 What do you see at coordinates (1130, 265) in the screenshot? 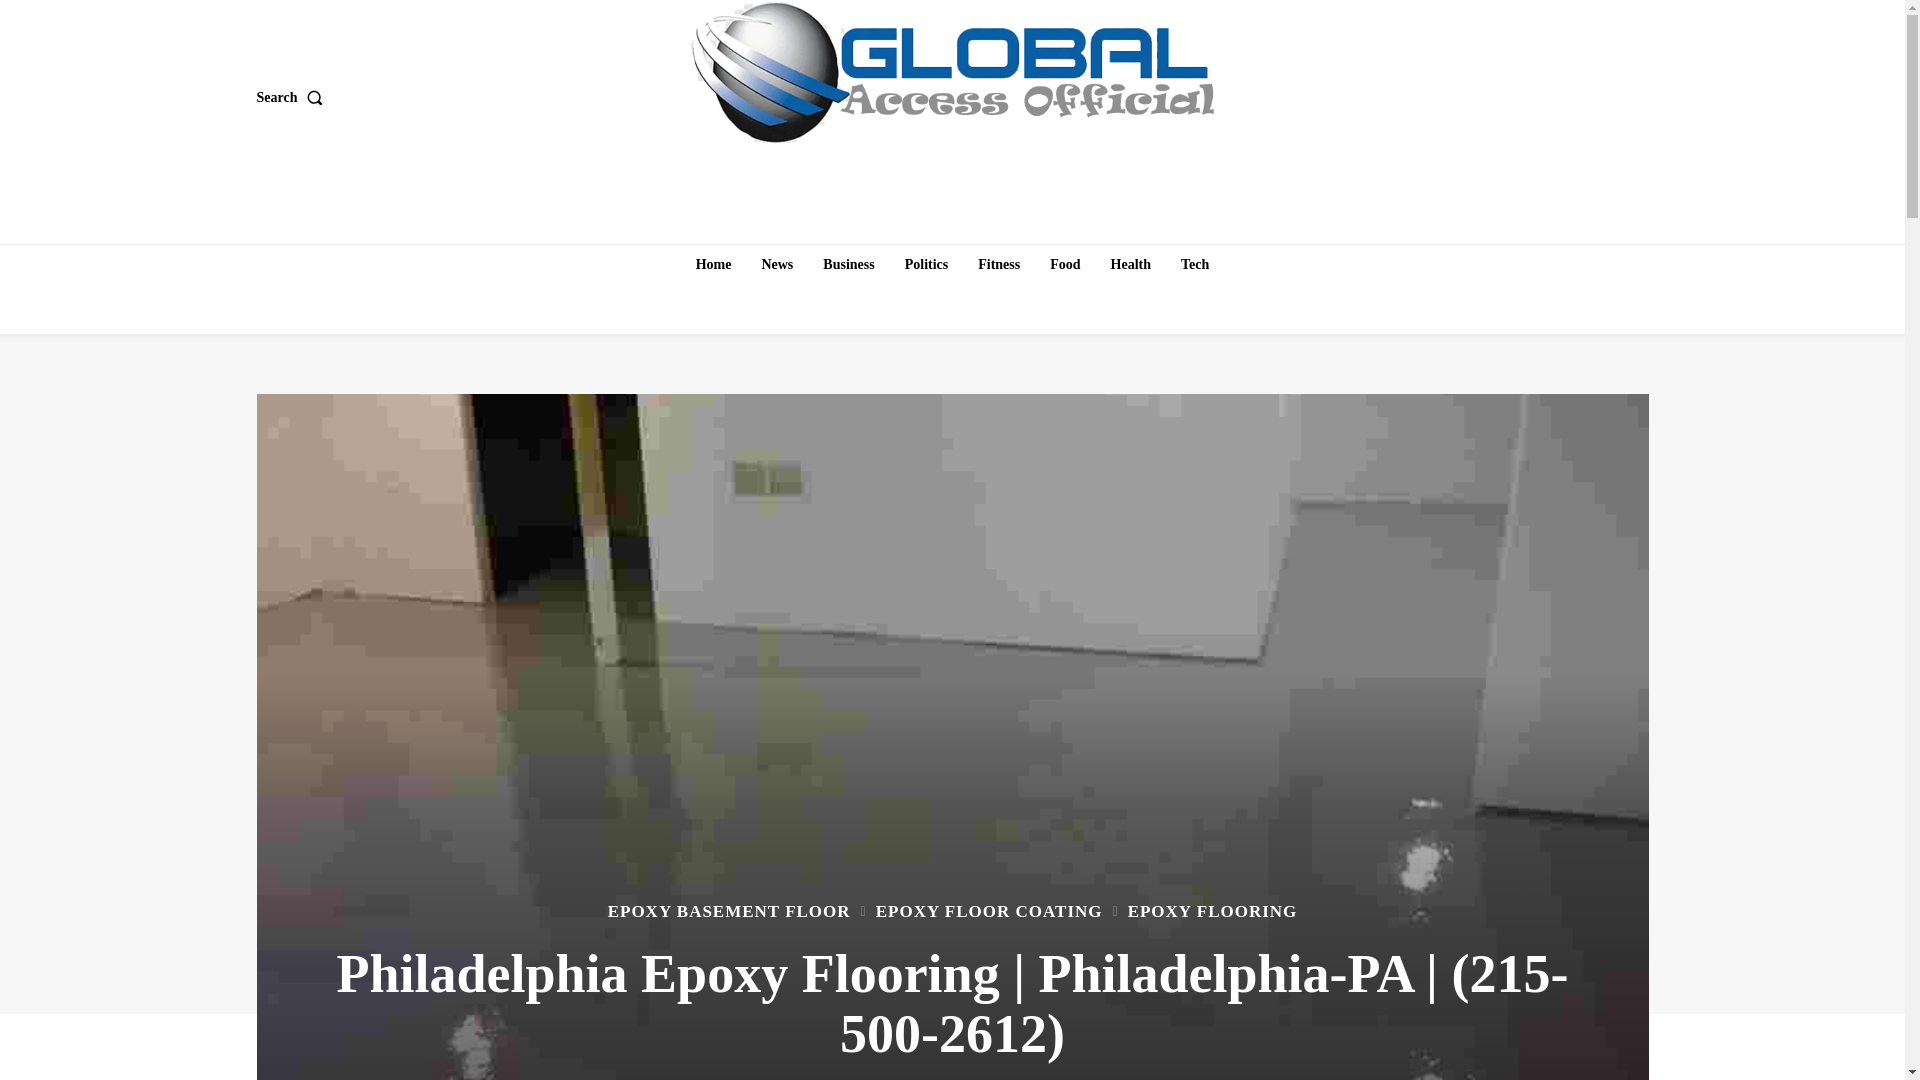
I see `Health` at bounding box center [1130, 265].